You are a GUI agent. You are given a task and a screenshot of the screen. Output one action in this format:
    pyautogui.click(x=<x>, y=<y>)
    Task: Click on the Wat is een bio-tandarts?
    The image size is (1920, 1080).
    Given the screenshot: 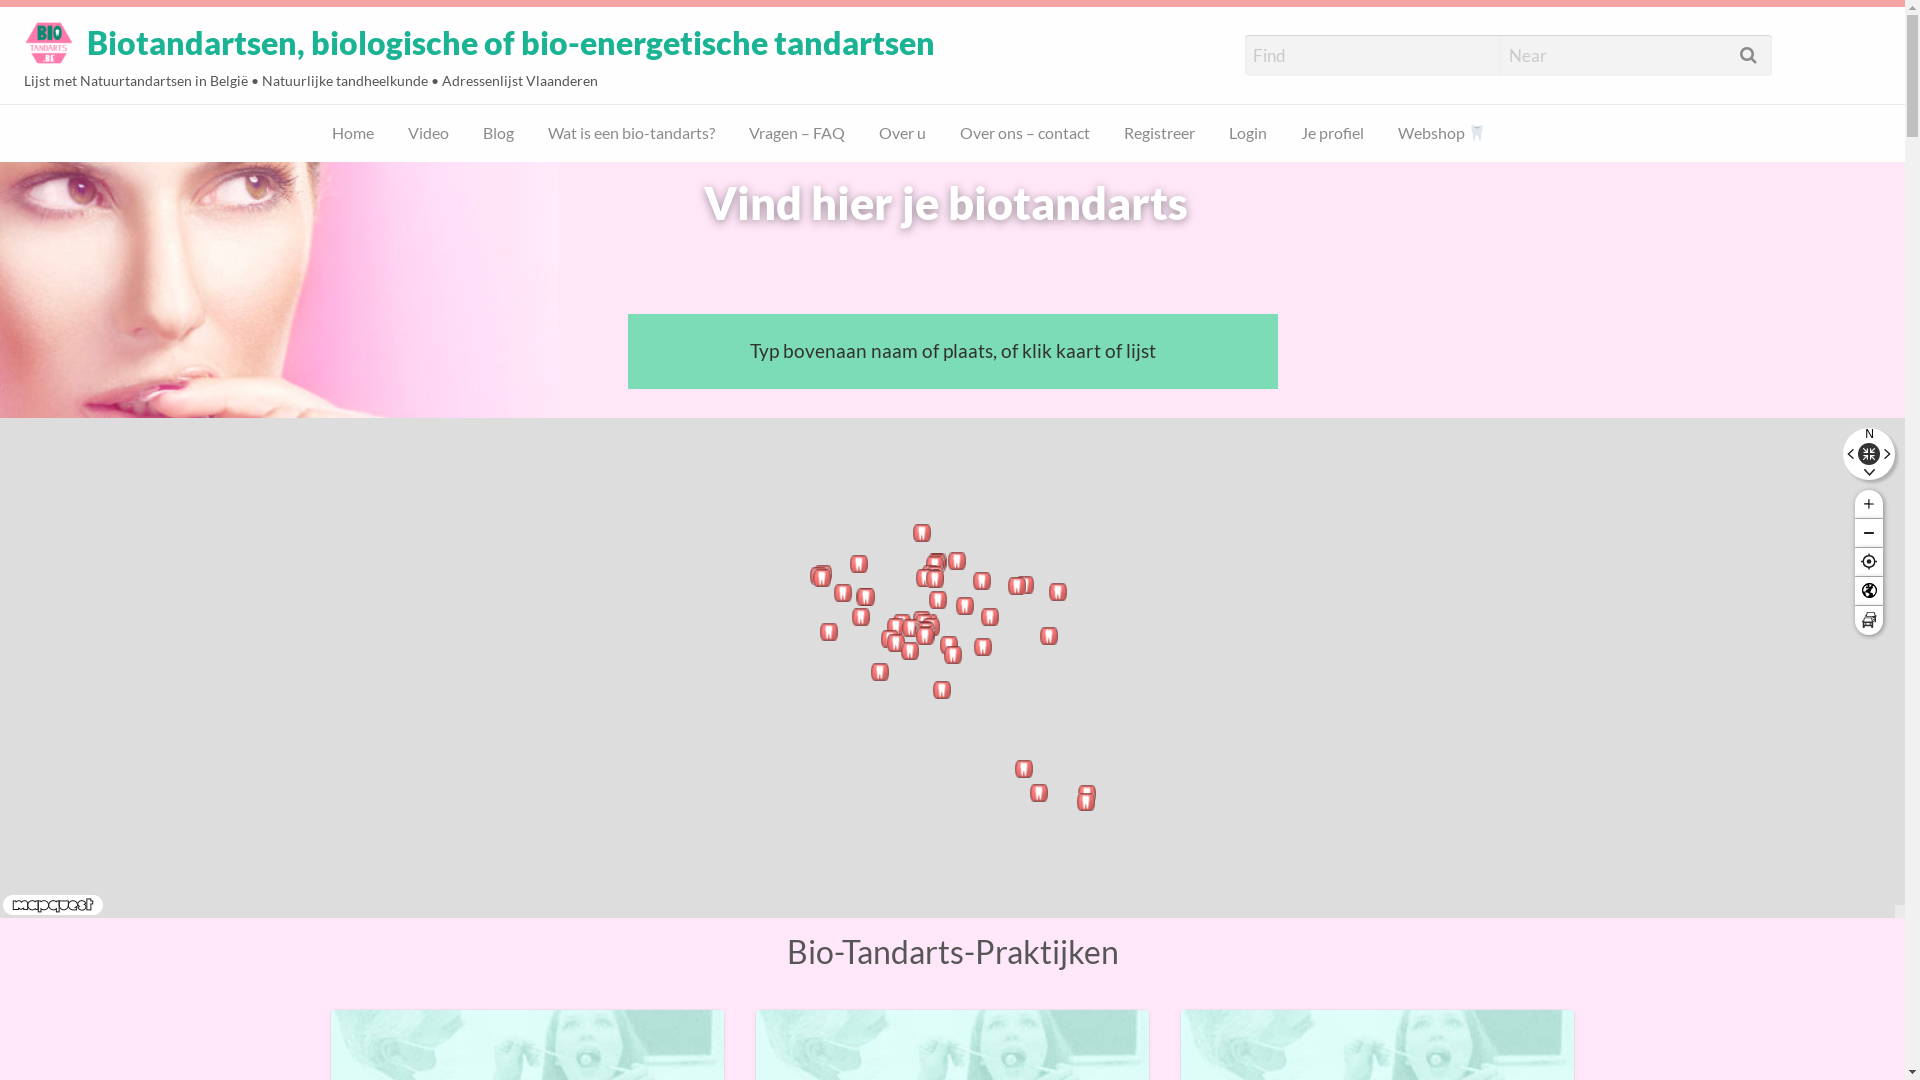 What is the action you would take?
    pyautogui.click(x=632, y=134)
    